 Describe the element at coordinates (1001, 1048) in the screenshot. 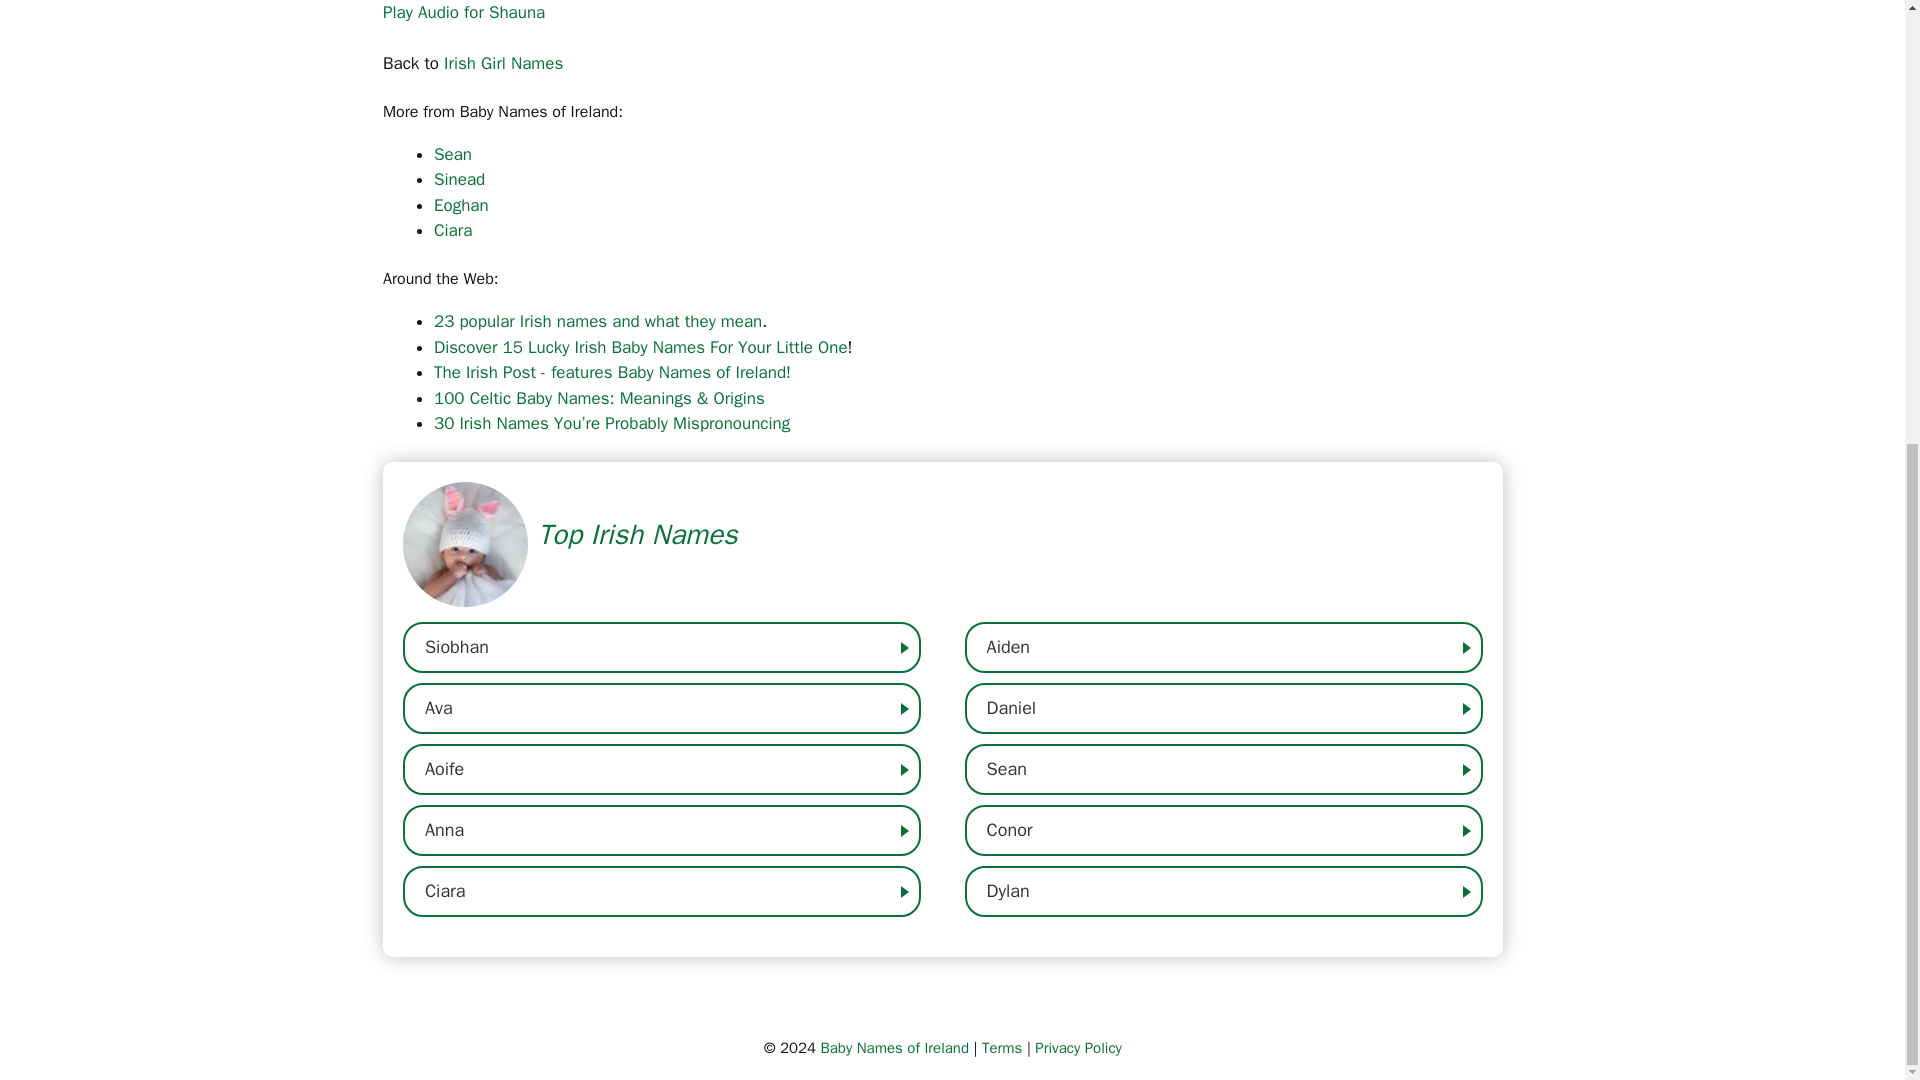

I see `Terms` at that location.